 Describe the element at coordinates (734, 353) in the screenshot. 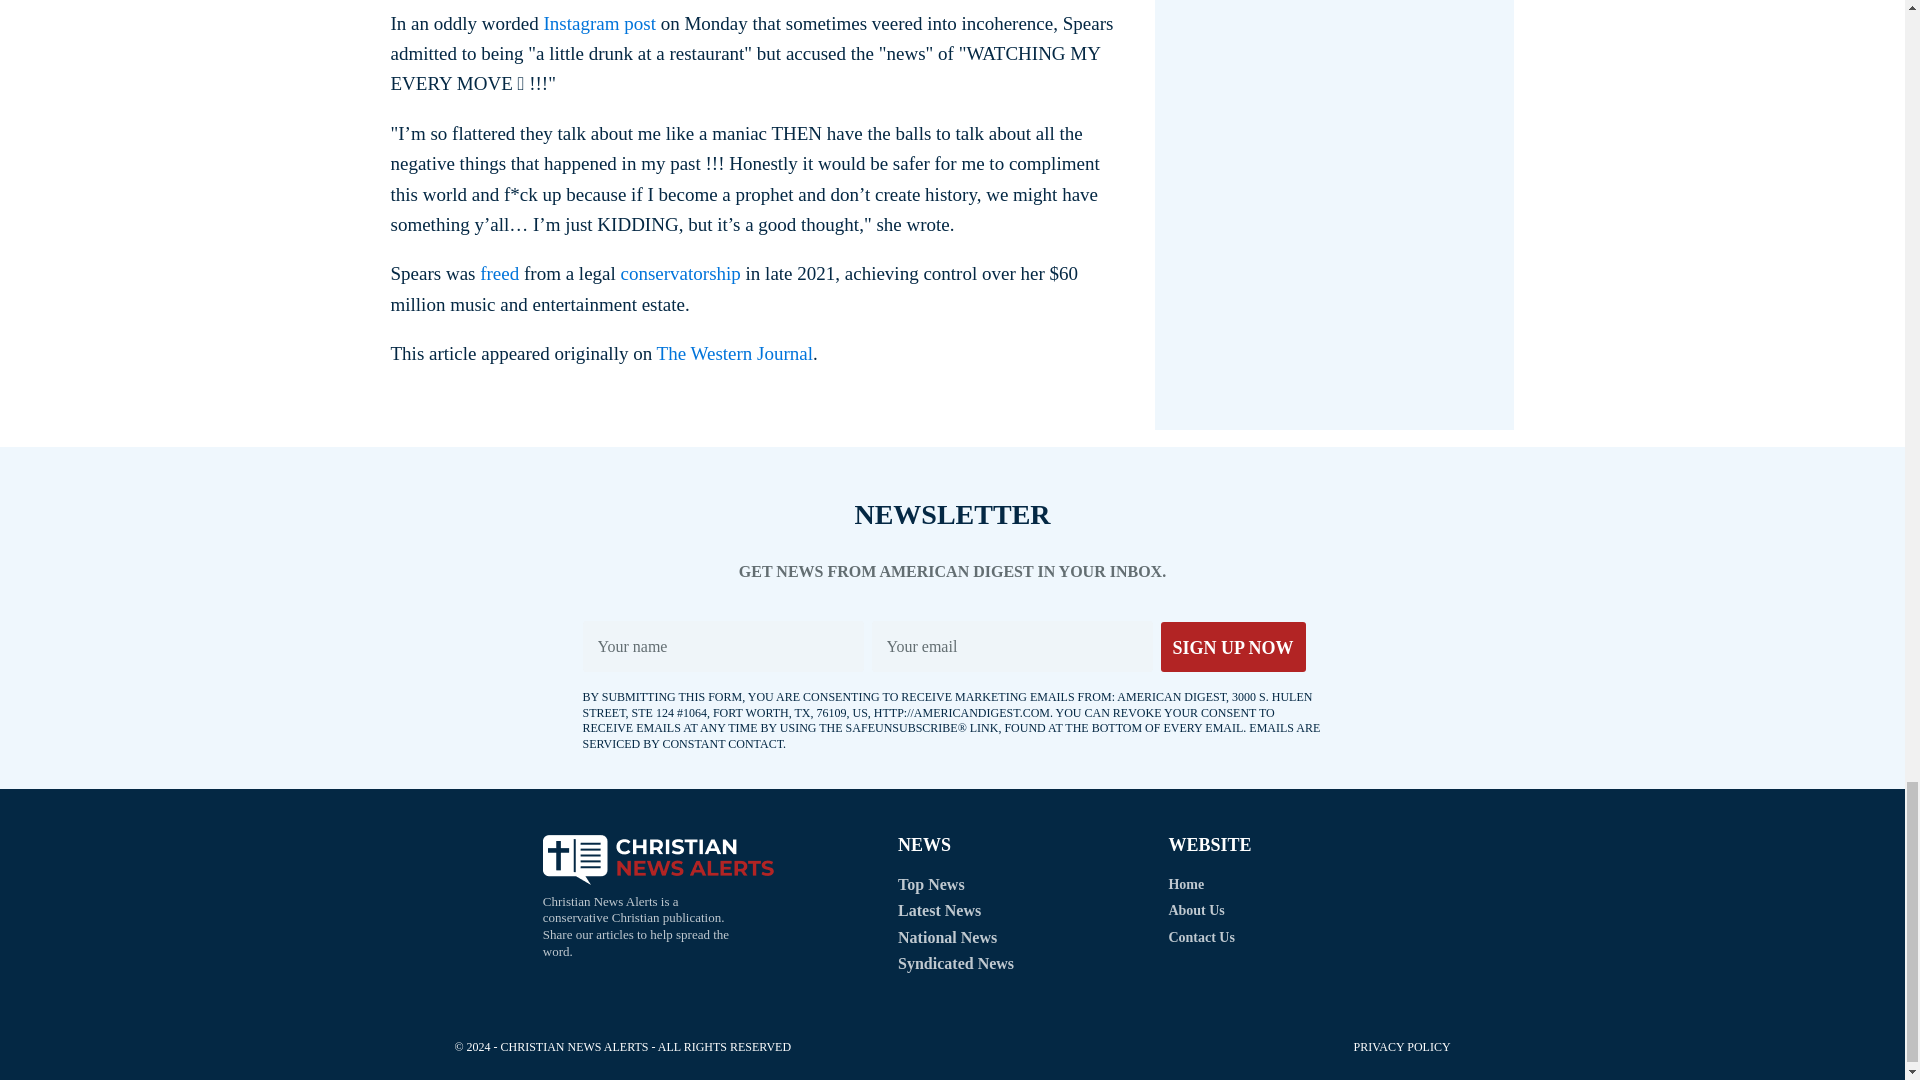

I see `The Western Journal` at that location.